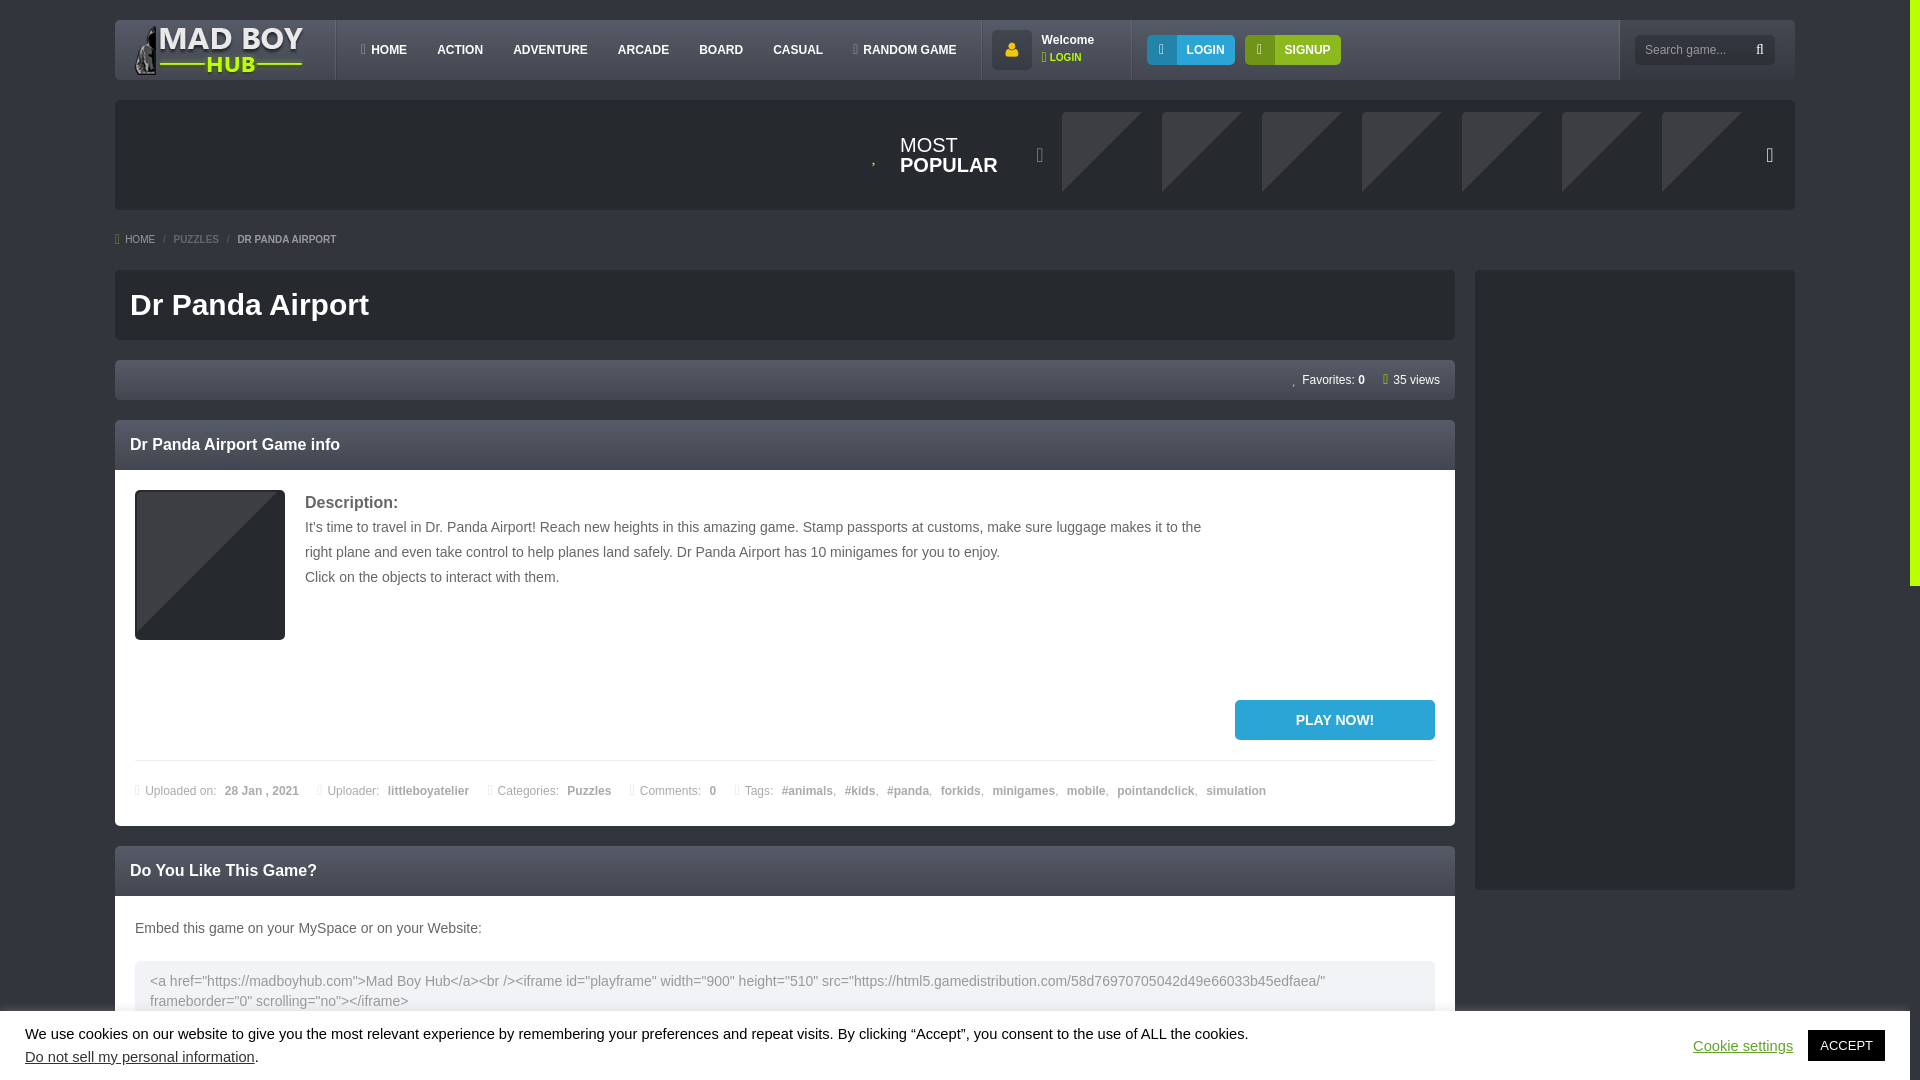 The image size is (1920, 1080). What do you see at coordinates (1086, 791) in the screenshot?
I see `mobile` at bounding box center [1086, 791].